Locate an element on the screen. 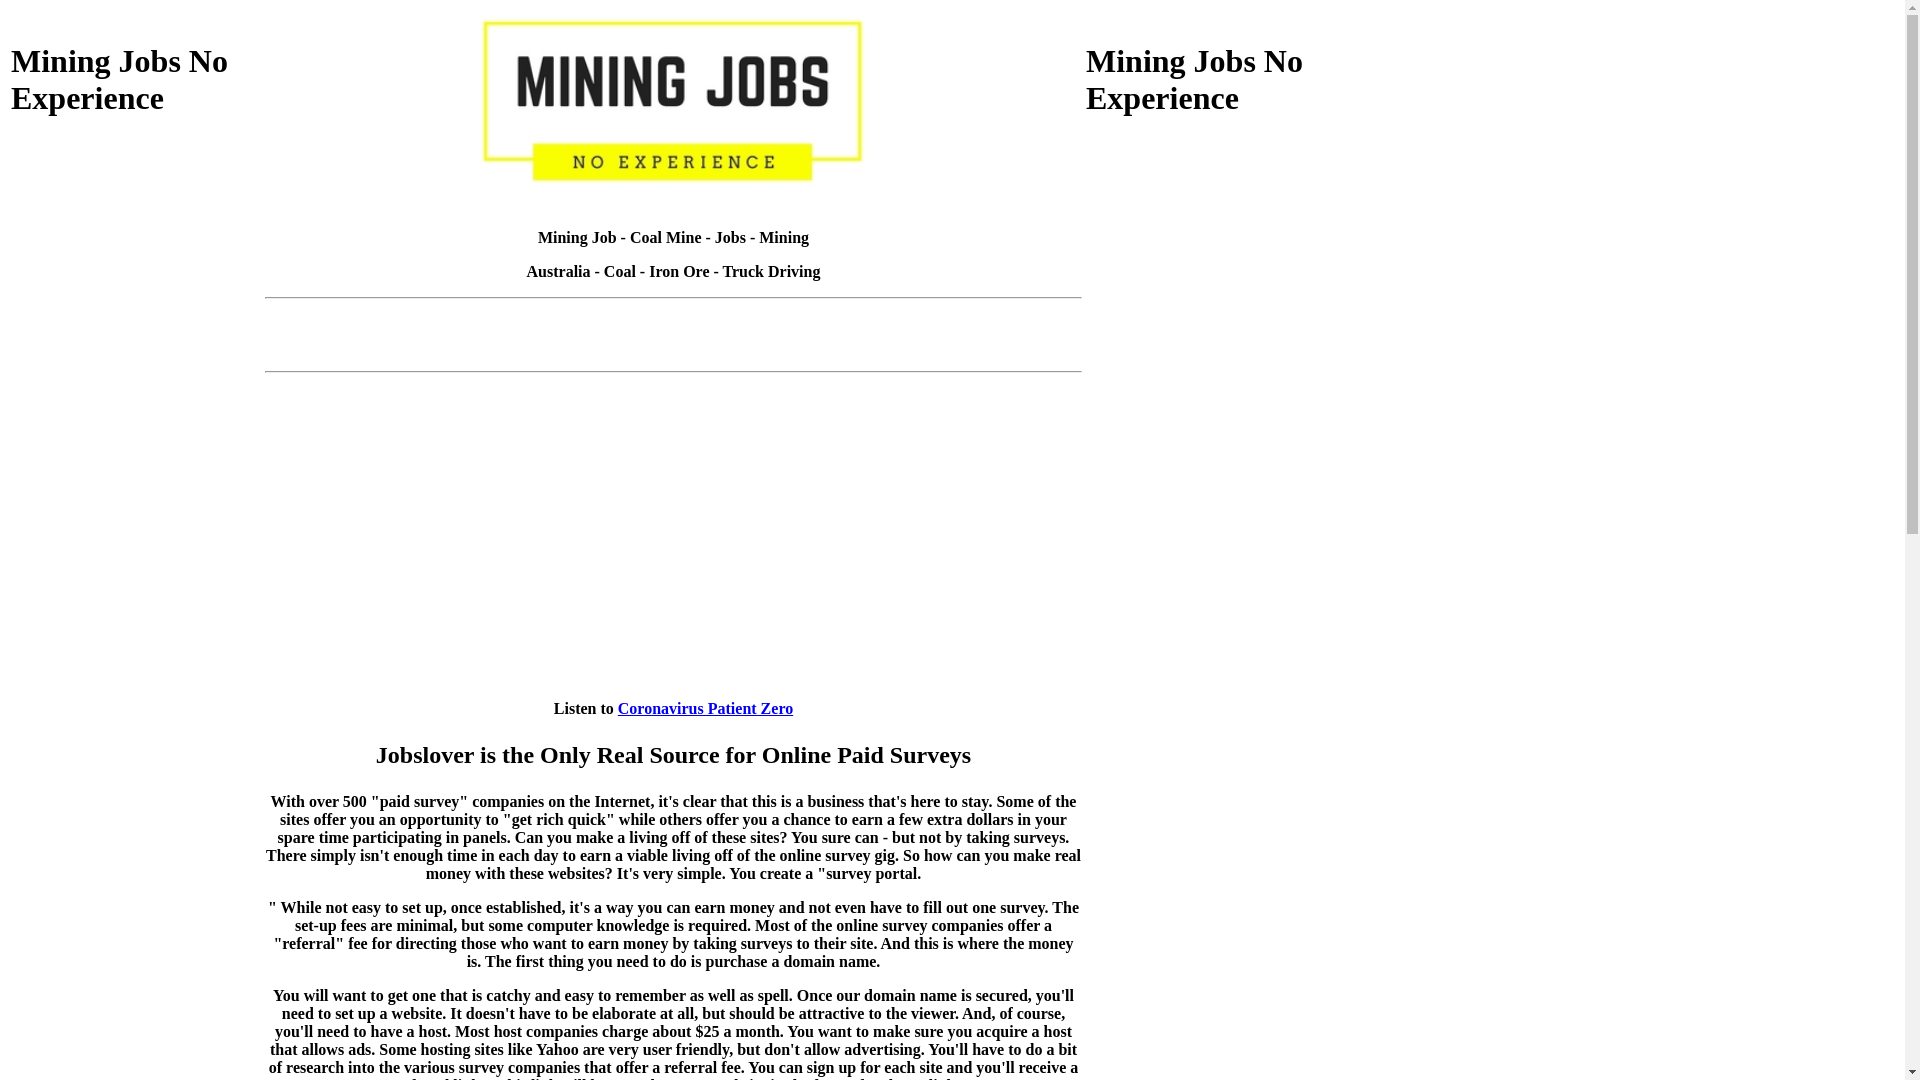 Image resolution: width=1920 pixels, height=1080 pixels. Advertisement is located at coordinates (136, 274).